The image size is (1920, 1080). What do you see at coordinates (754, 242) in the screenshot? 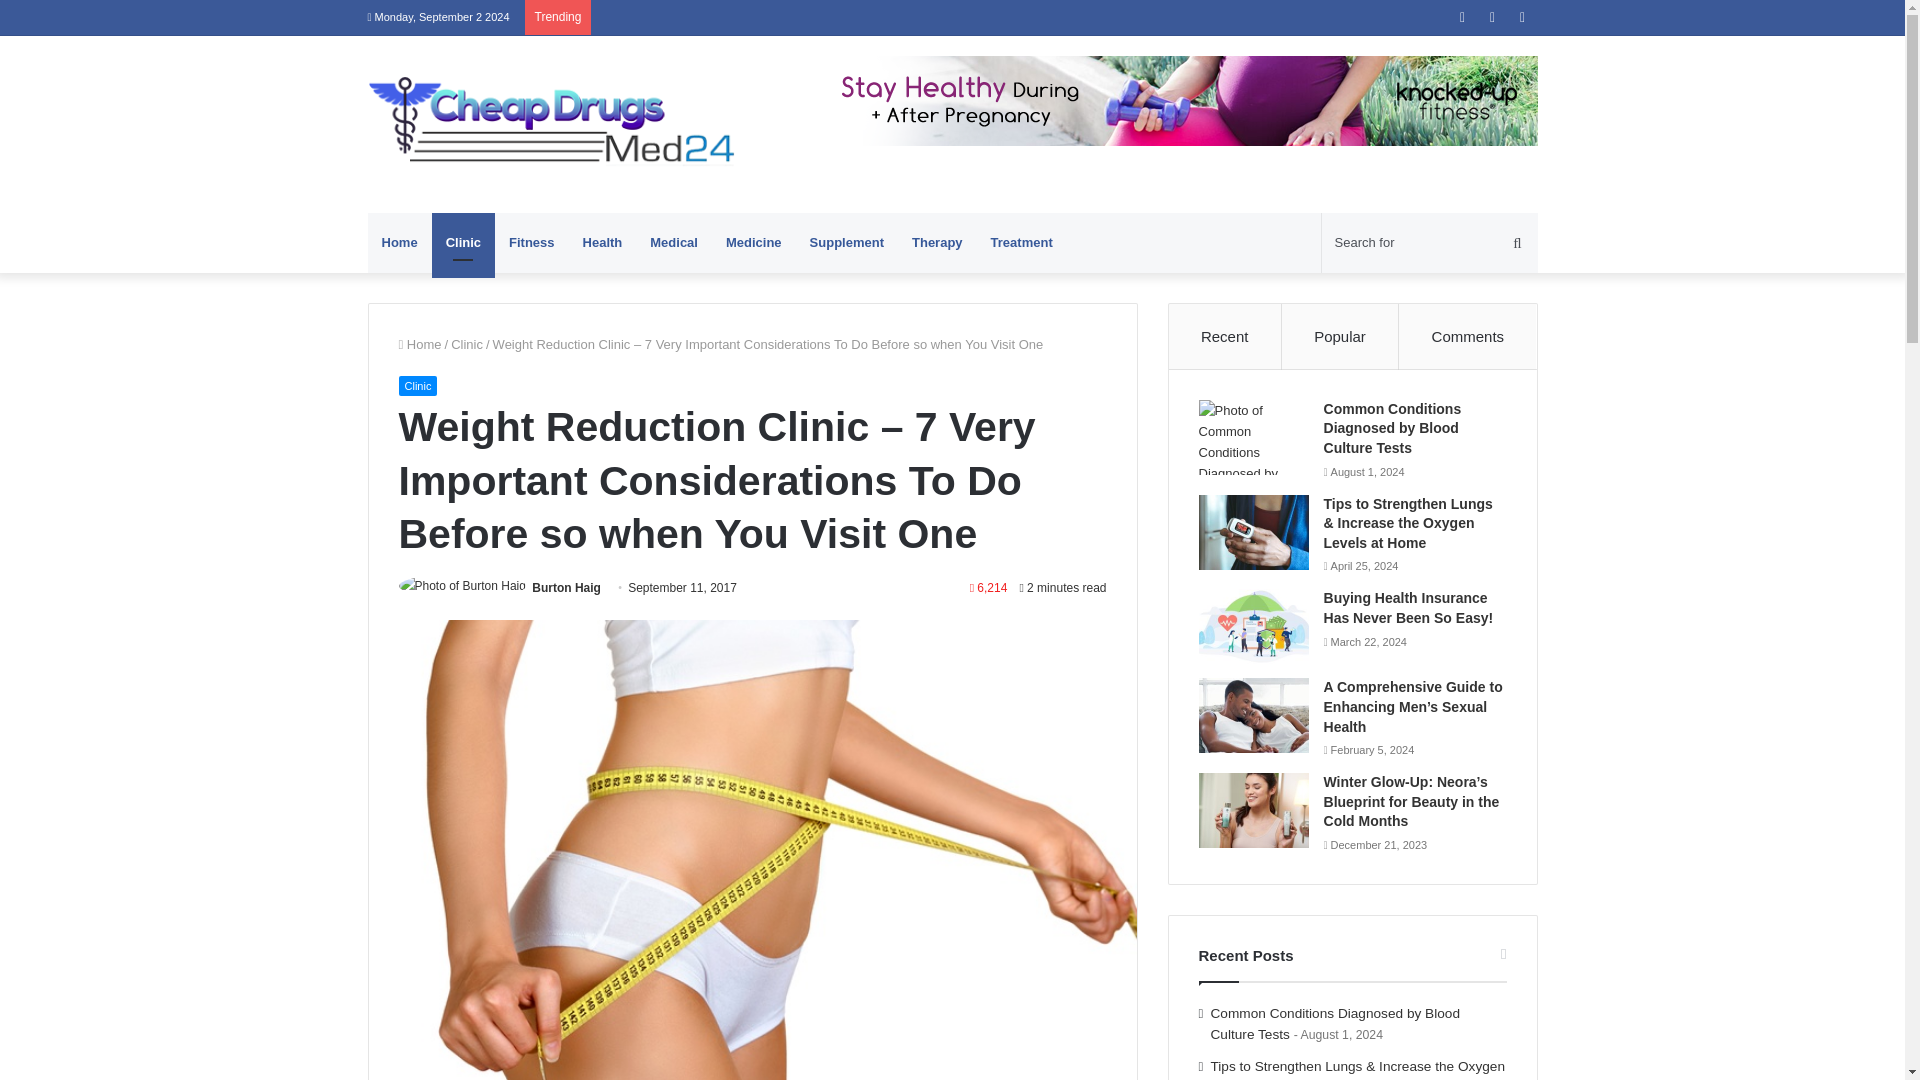
I see `Medicine` at bounding box center [754, 242].